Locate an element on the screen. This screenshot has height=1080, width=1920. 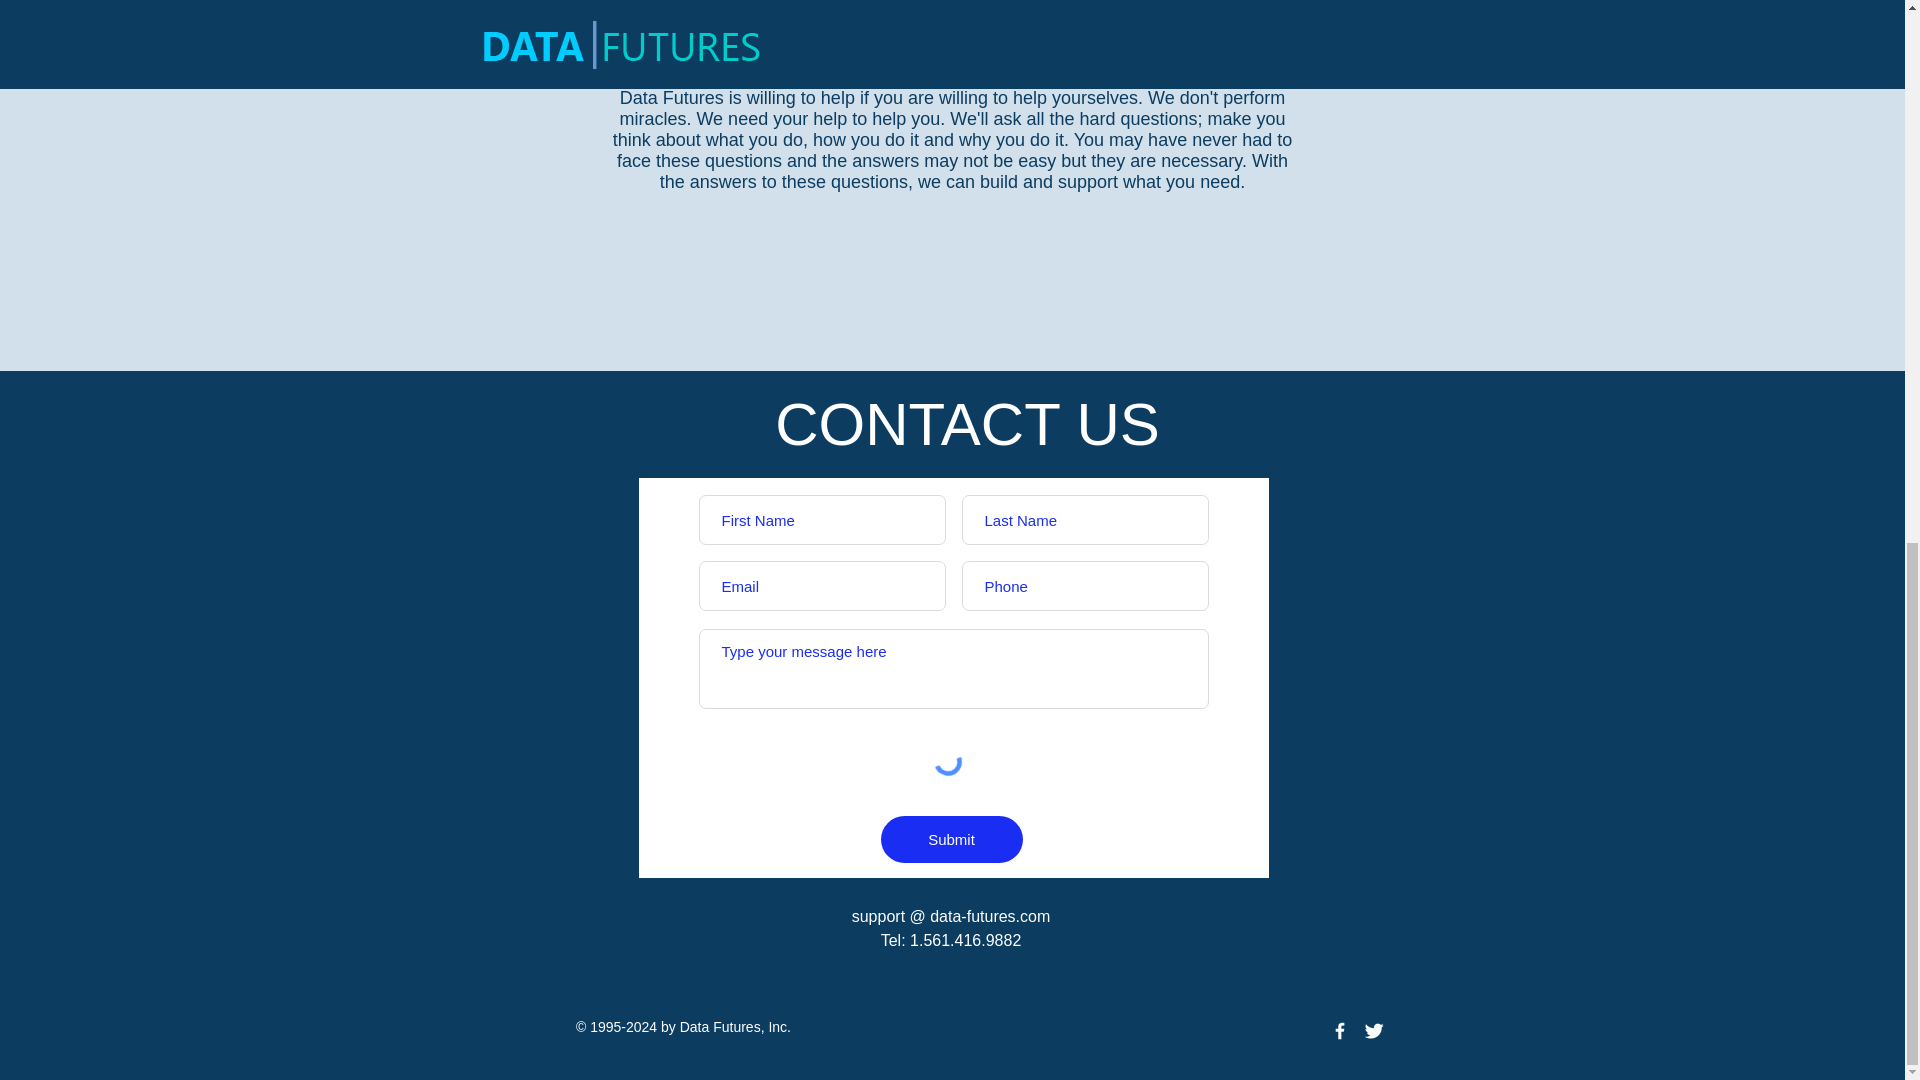
Submit is located at coordinates (950, 839).